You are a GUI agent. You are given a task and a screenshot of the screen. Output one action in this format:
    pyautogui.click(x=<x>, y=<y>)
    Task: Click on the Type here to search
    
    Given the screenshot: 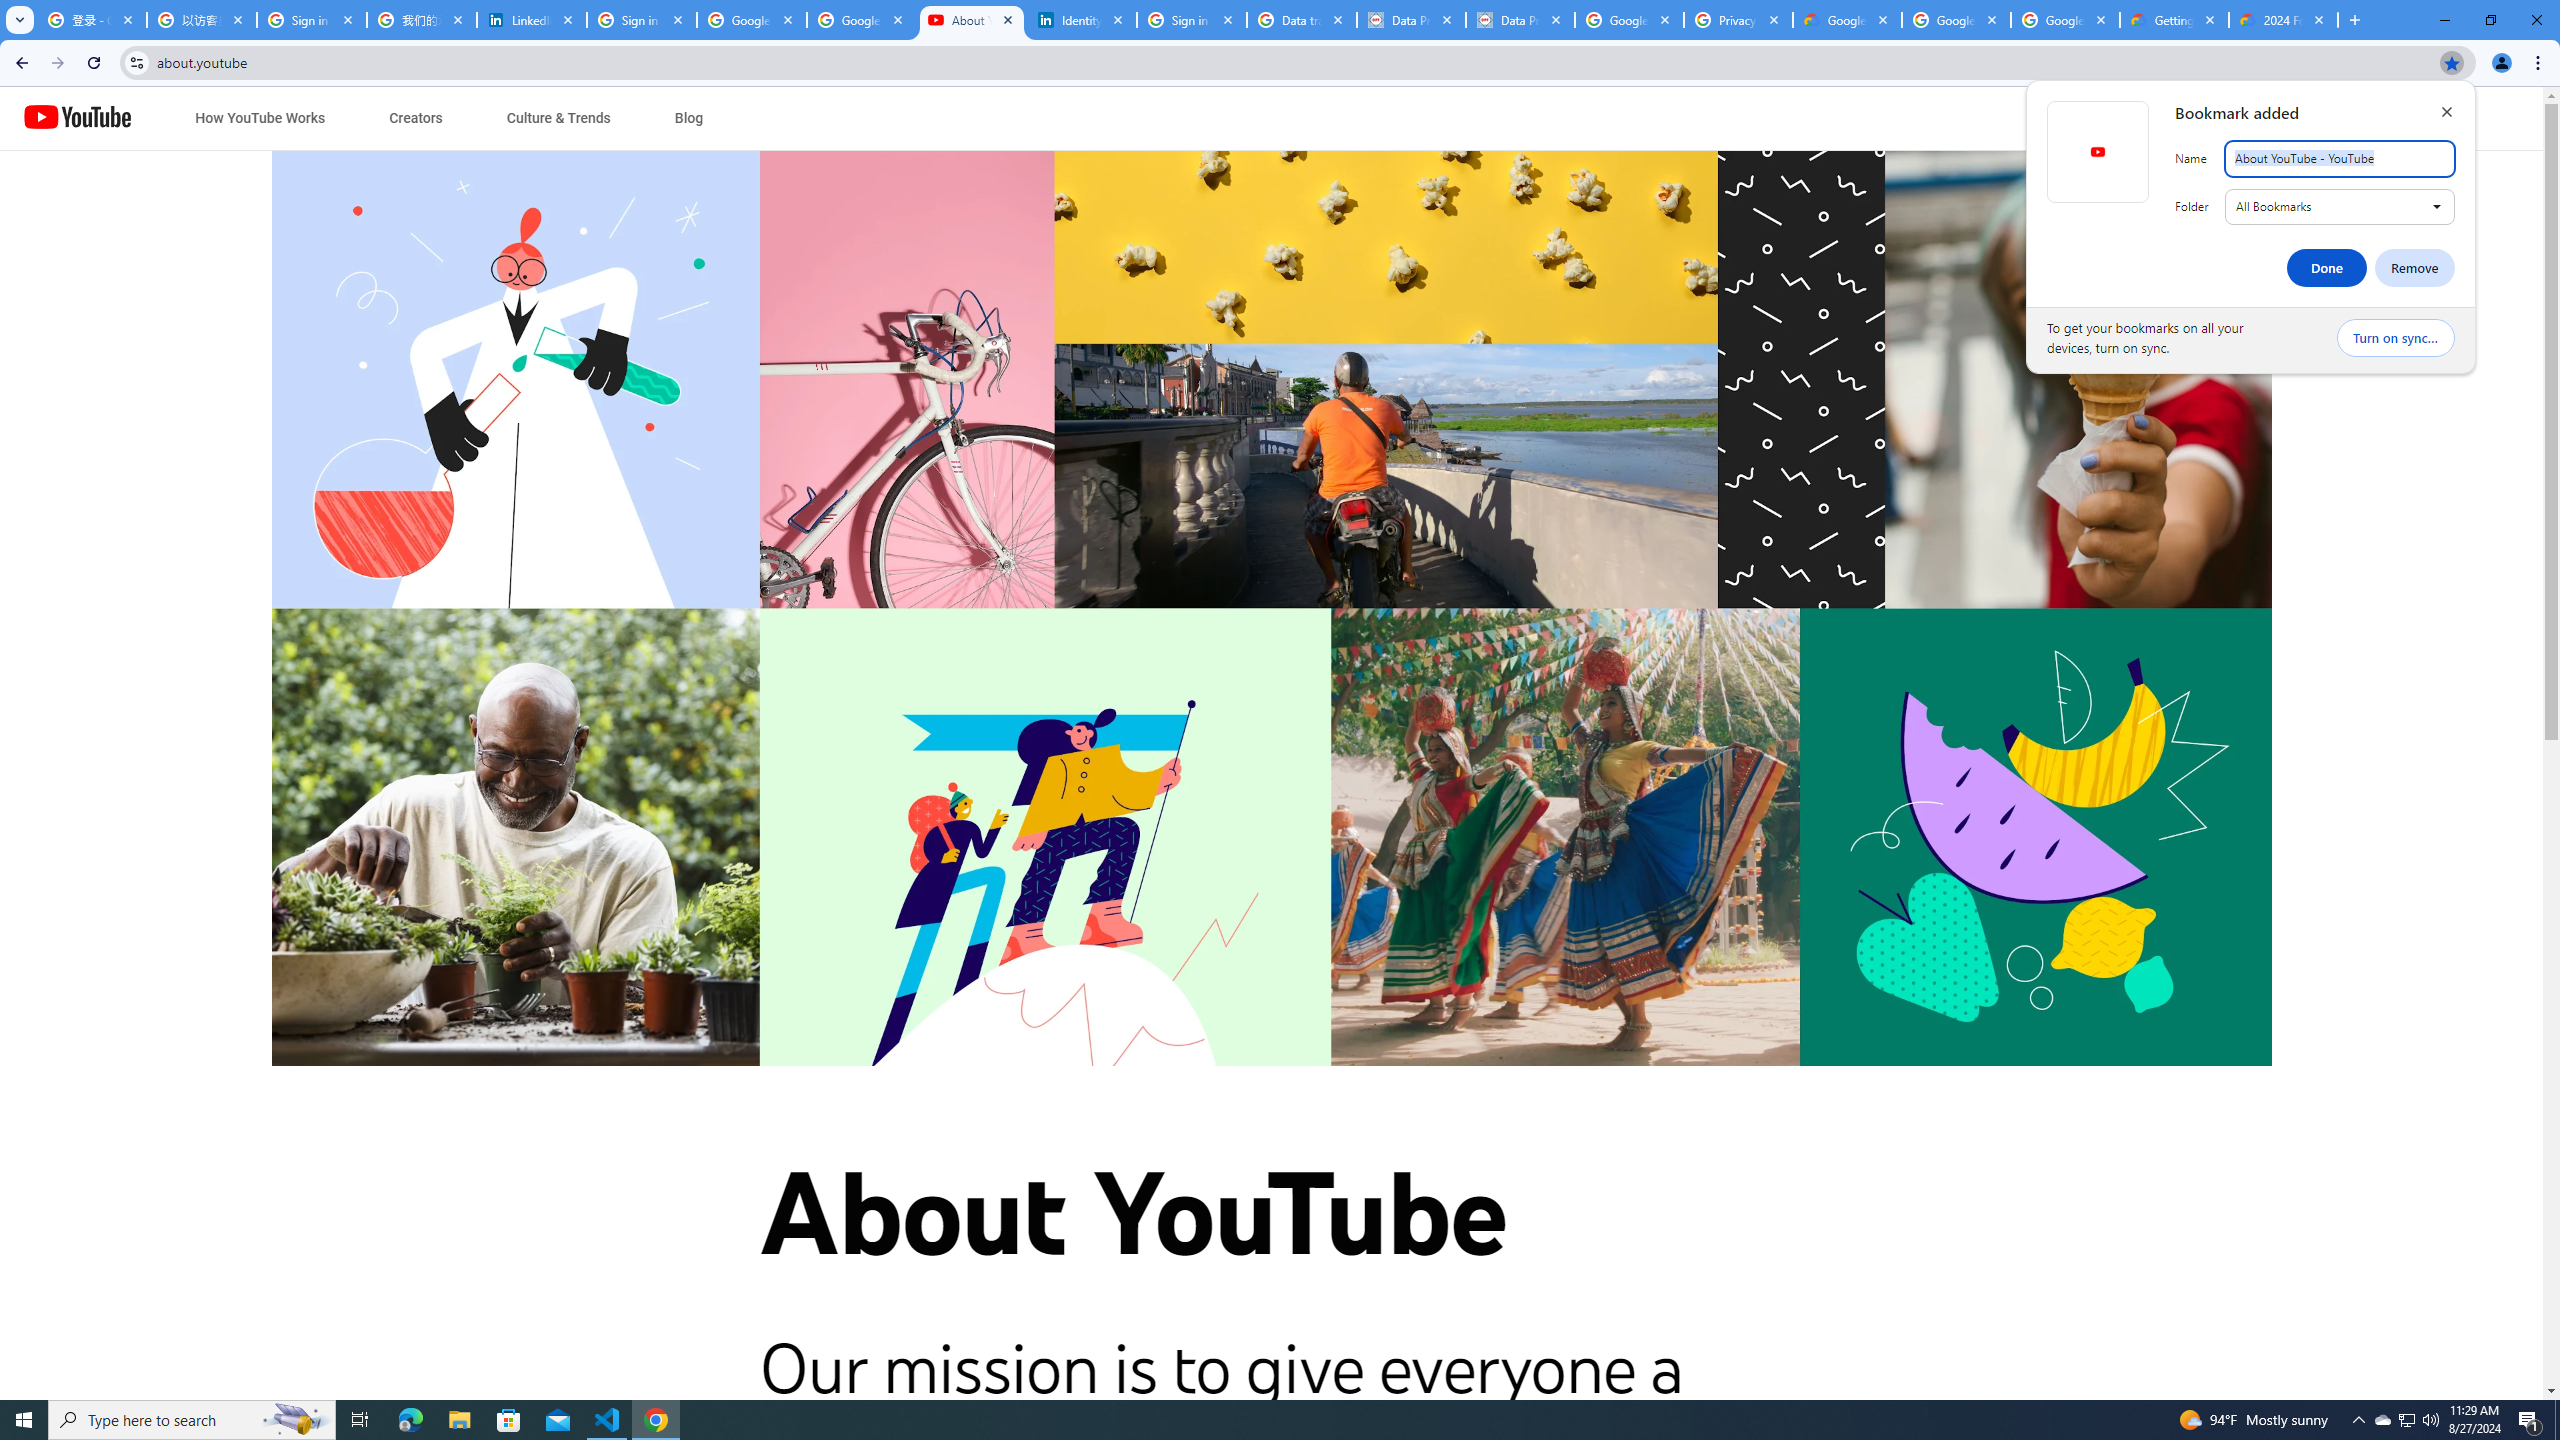 What is the action you would take?
    pyautogui.click(x=192, y=1420)
    